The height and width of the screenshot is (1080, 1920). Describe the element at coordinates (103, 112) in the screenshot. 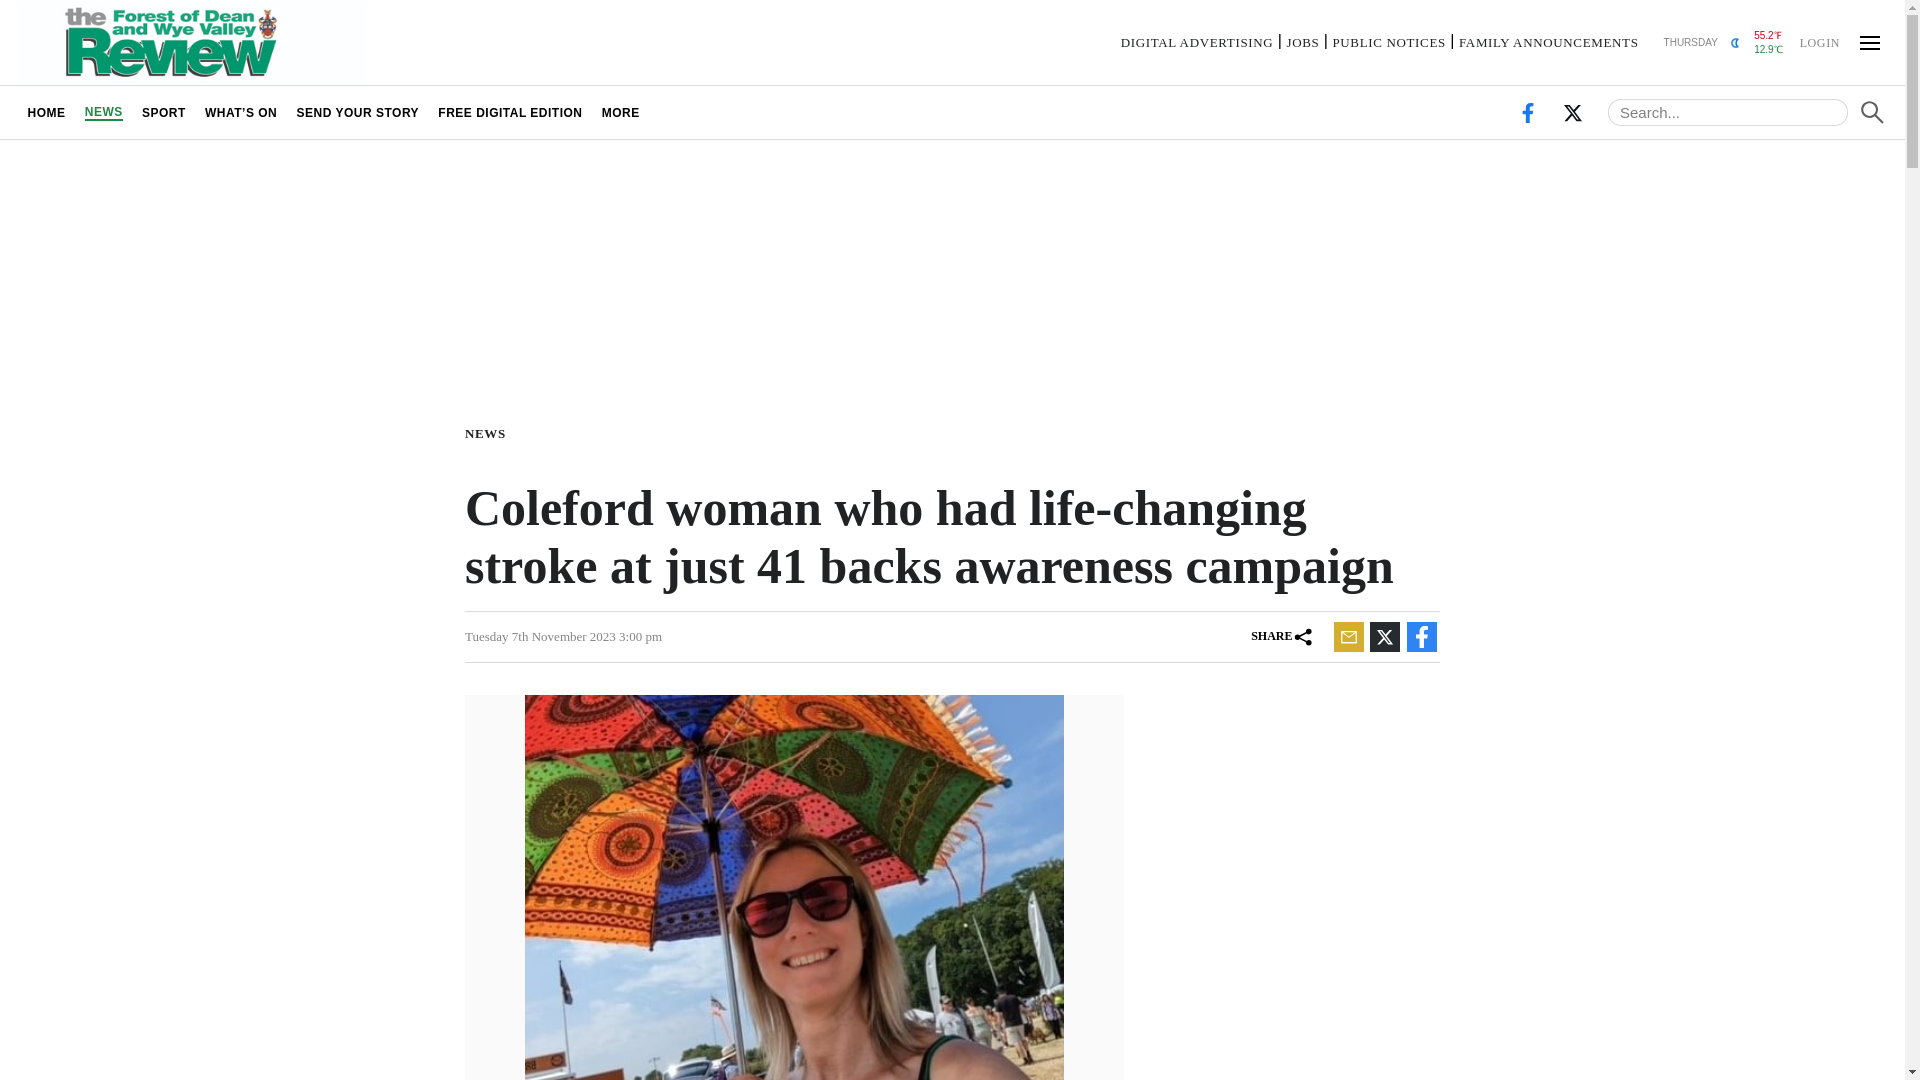

I see `NEWS` at that location.